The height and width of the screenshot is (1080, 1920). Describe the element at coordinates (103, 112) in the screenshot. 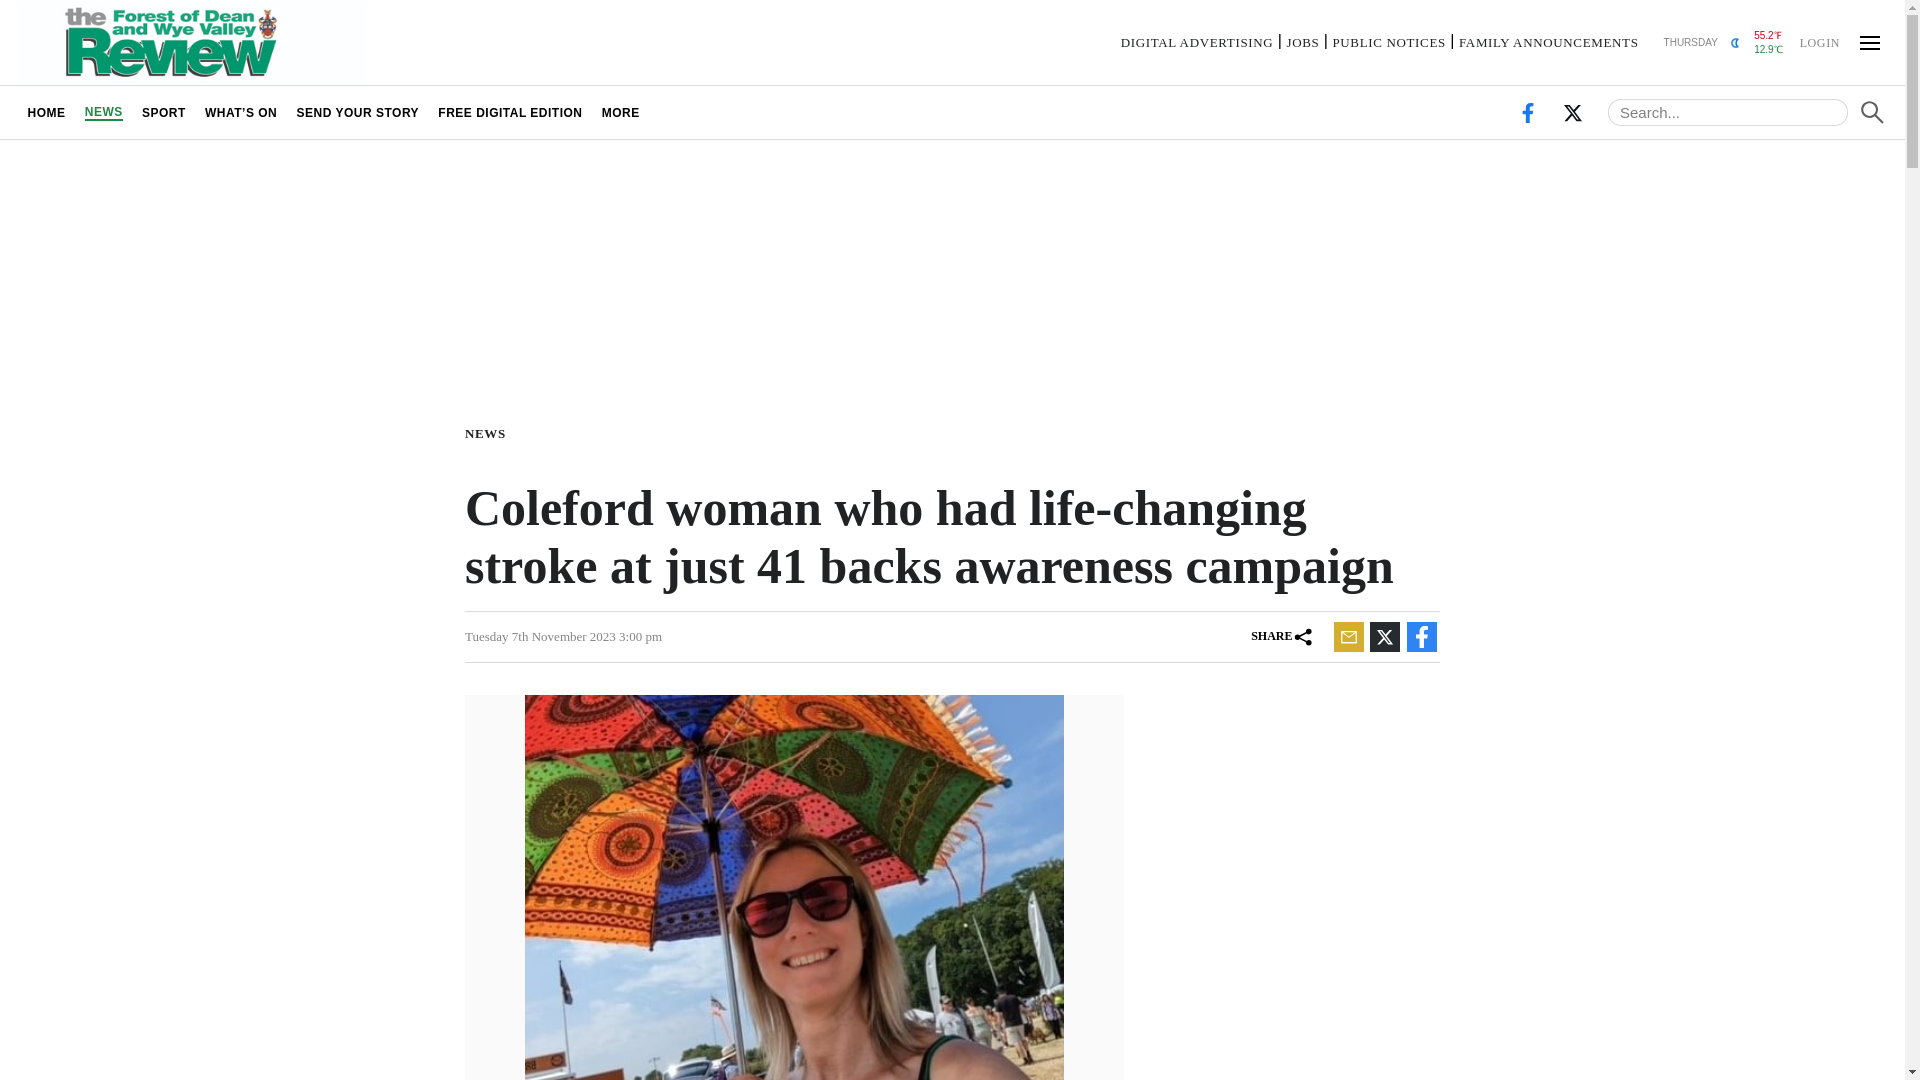

I see `NEWS` at that location.